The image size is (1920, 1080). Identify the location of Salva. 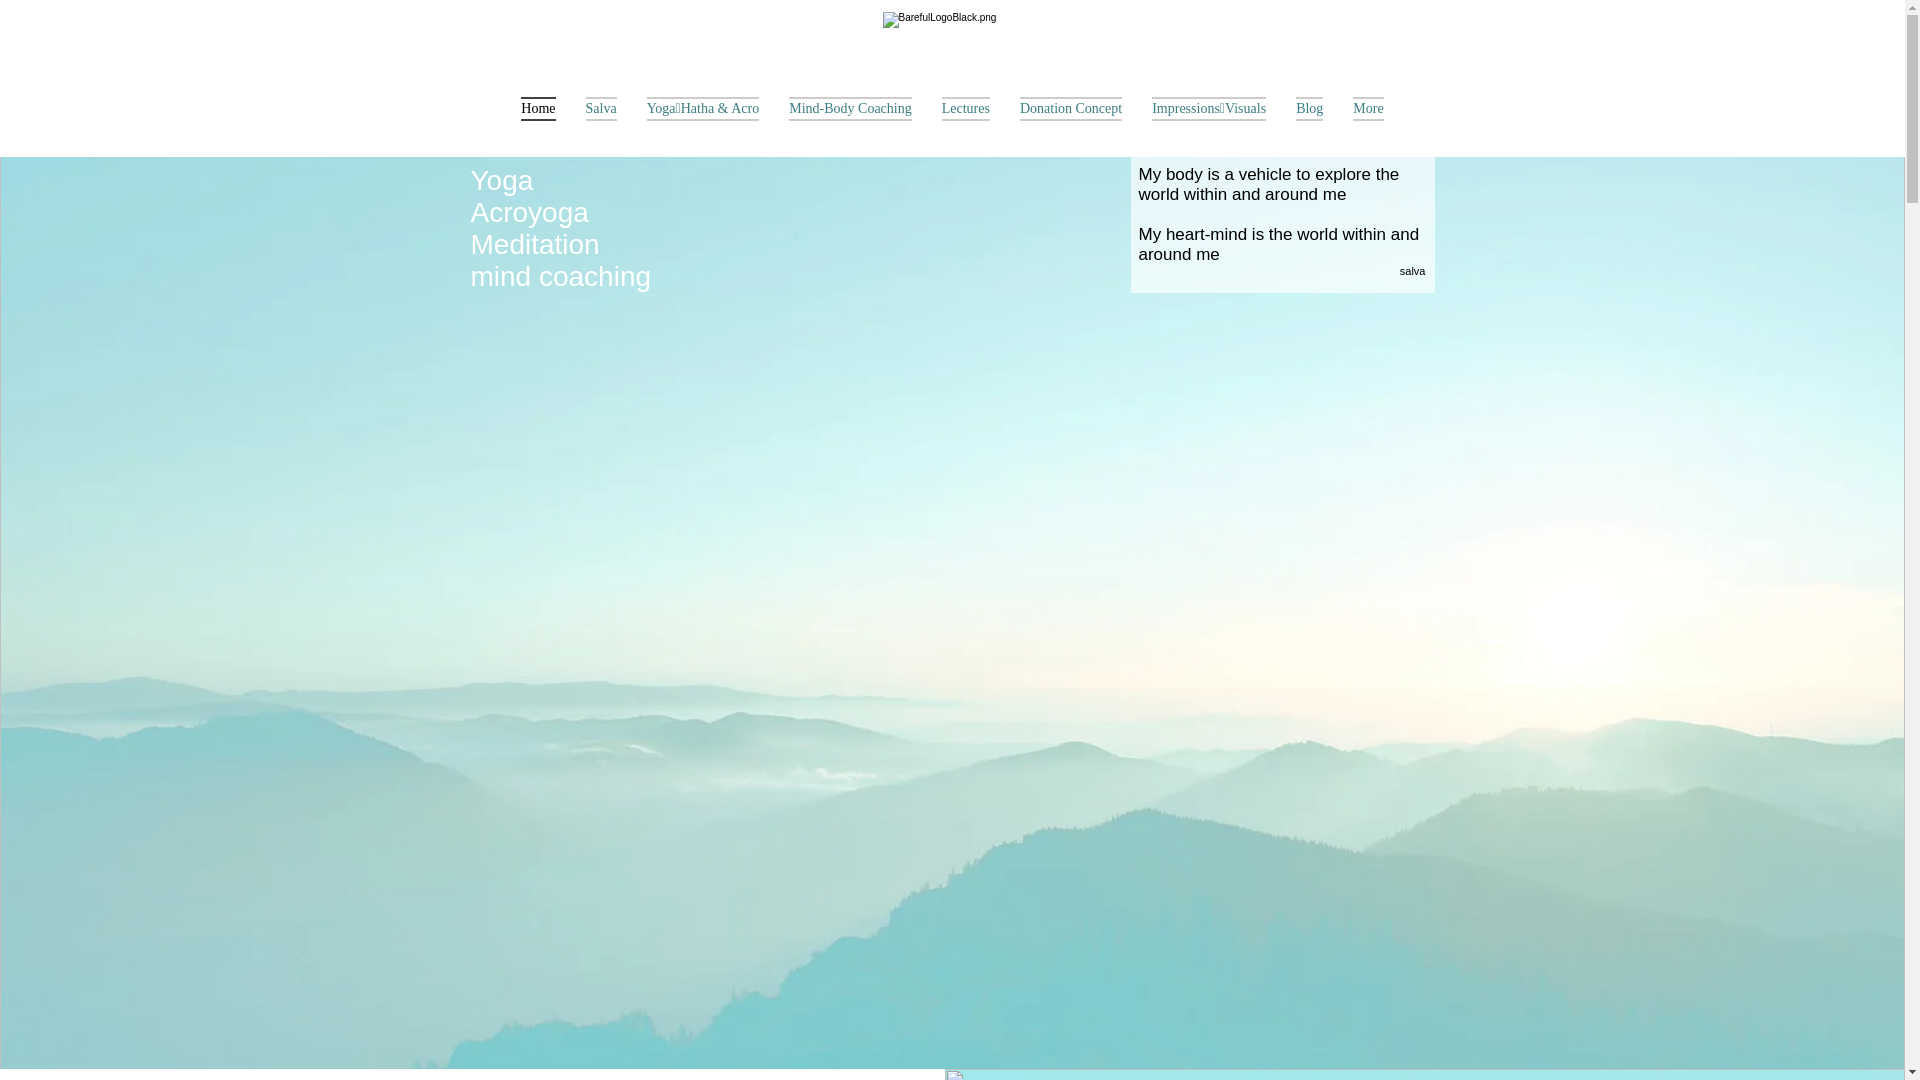
(602, 122).